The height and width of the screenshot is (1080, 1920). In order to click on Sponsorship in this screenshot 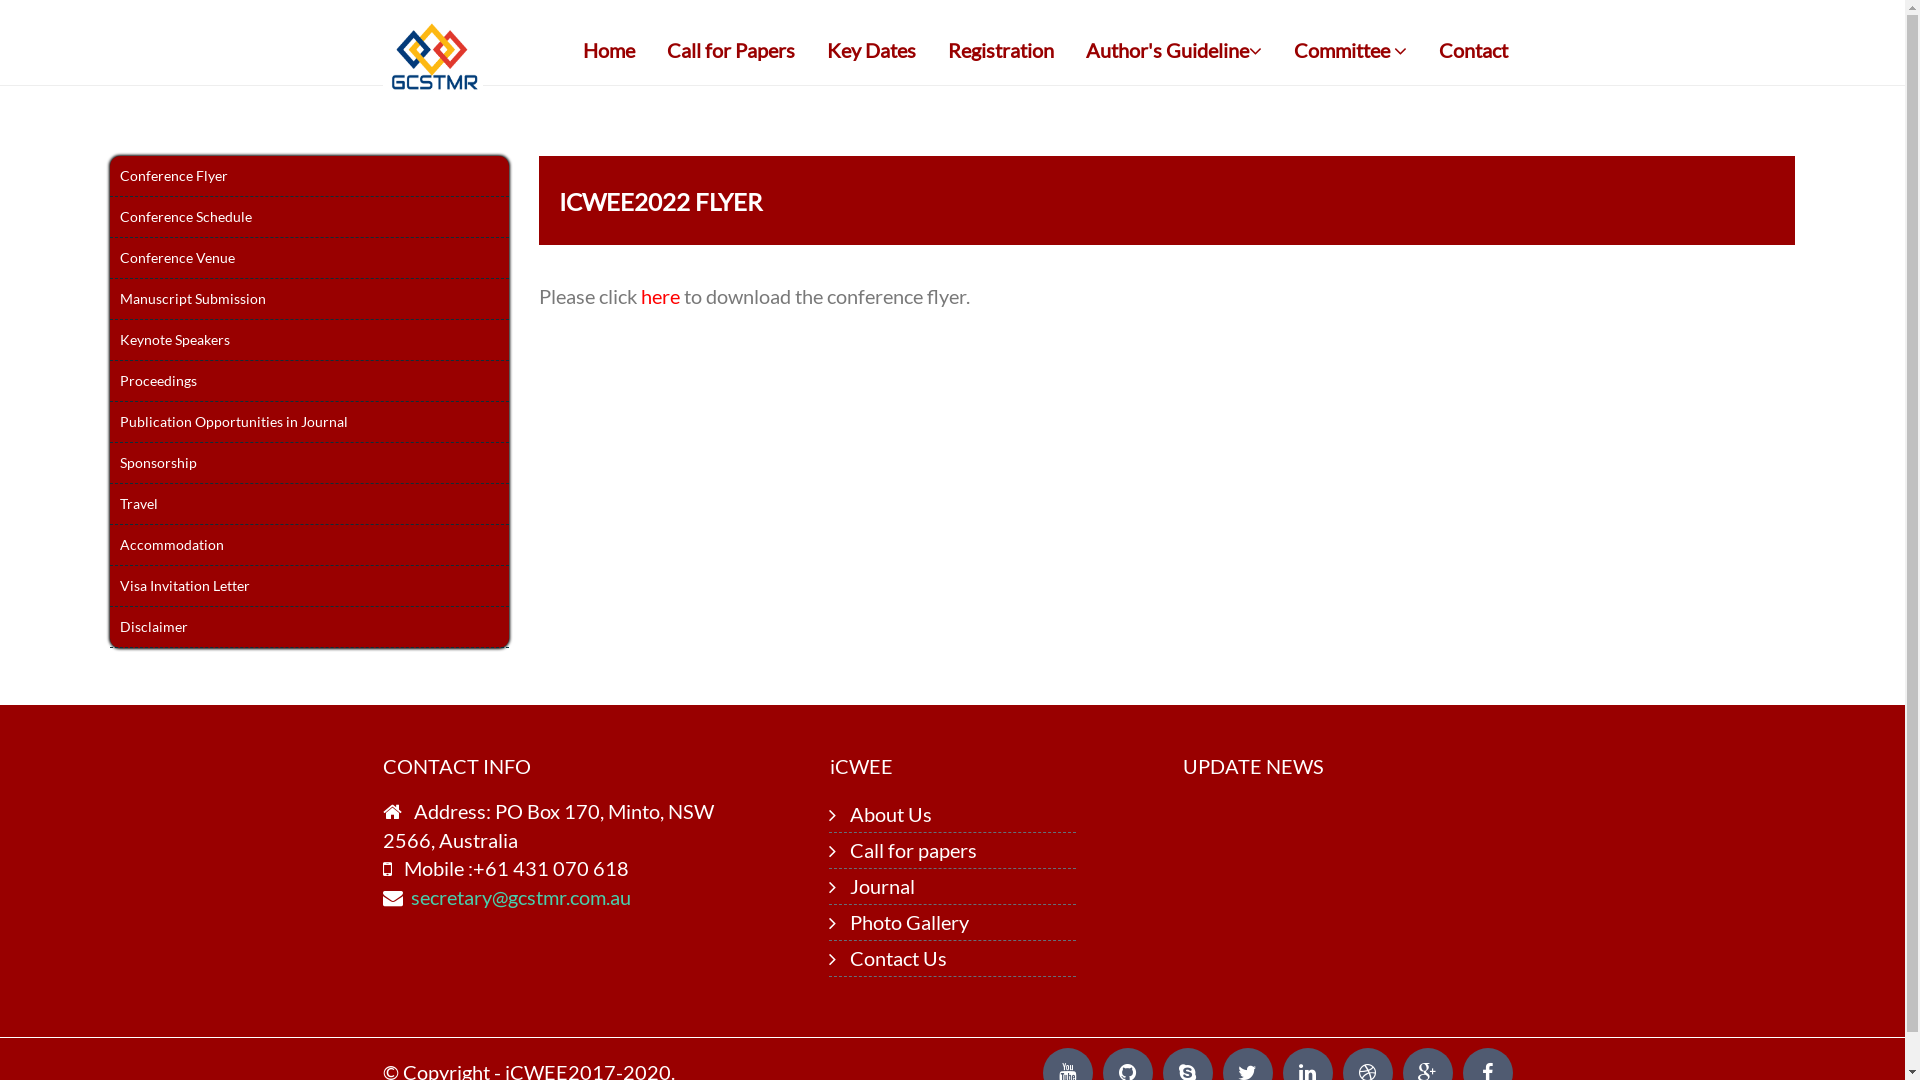, I will do `click(309, 464)`.